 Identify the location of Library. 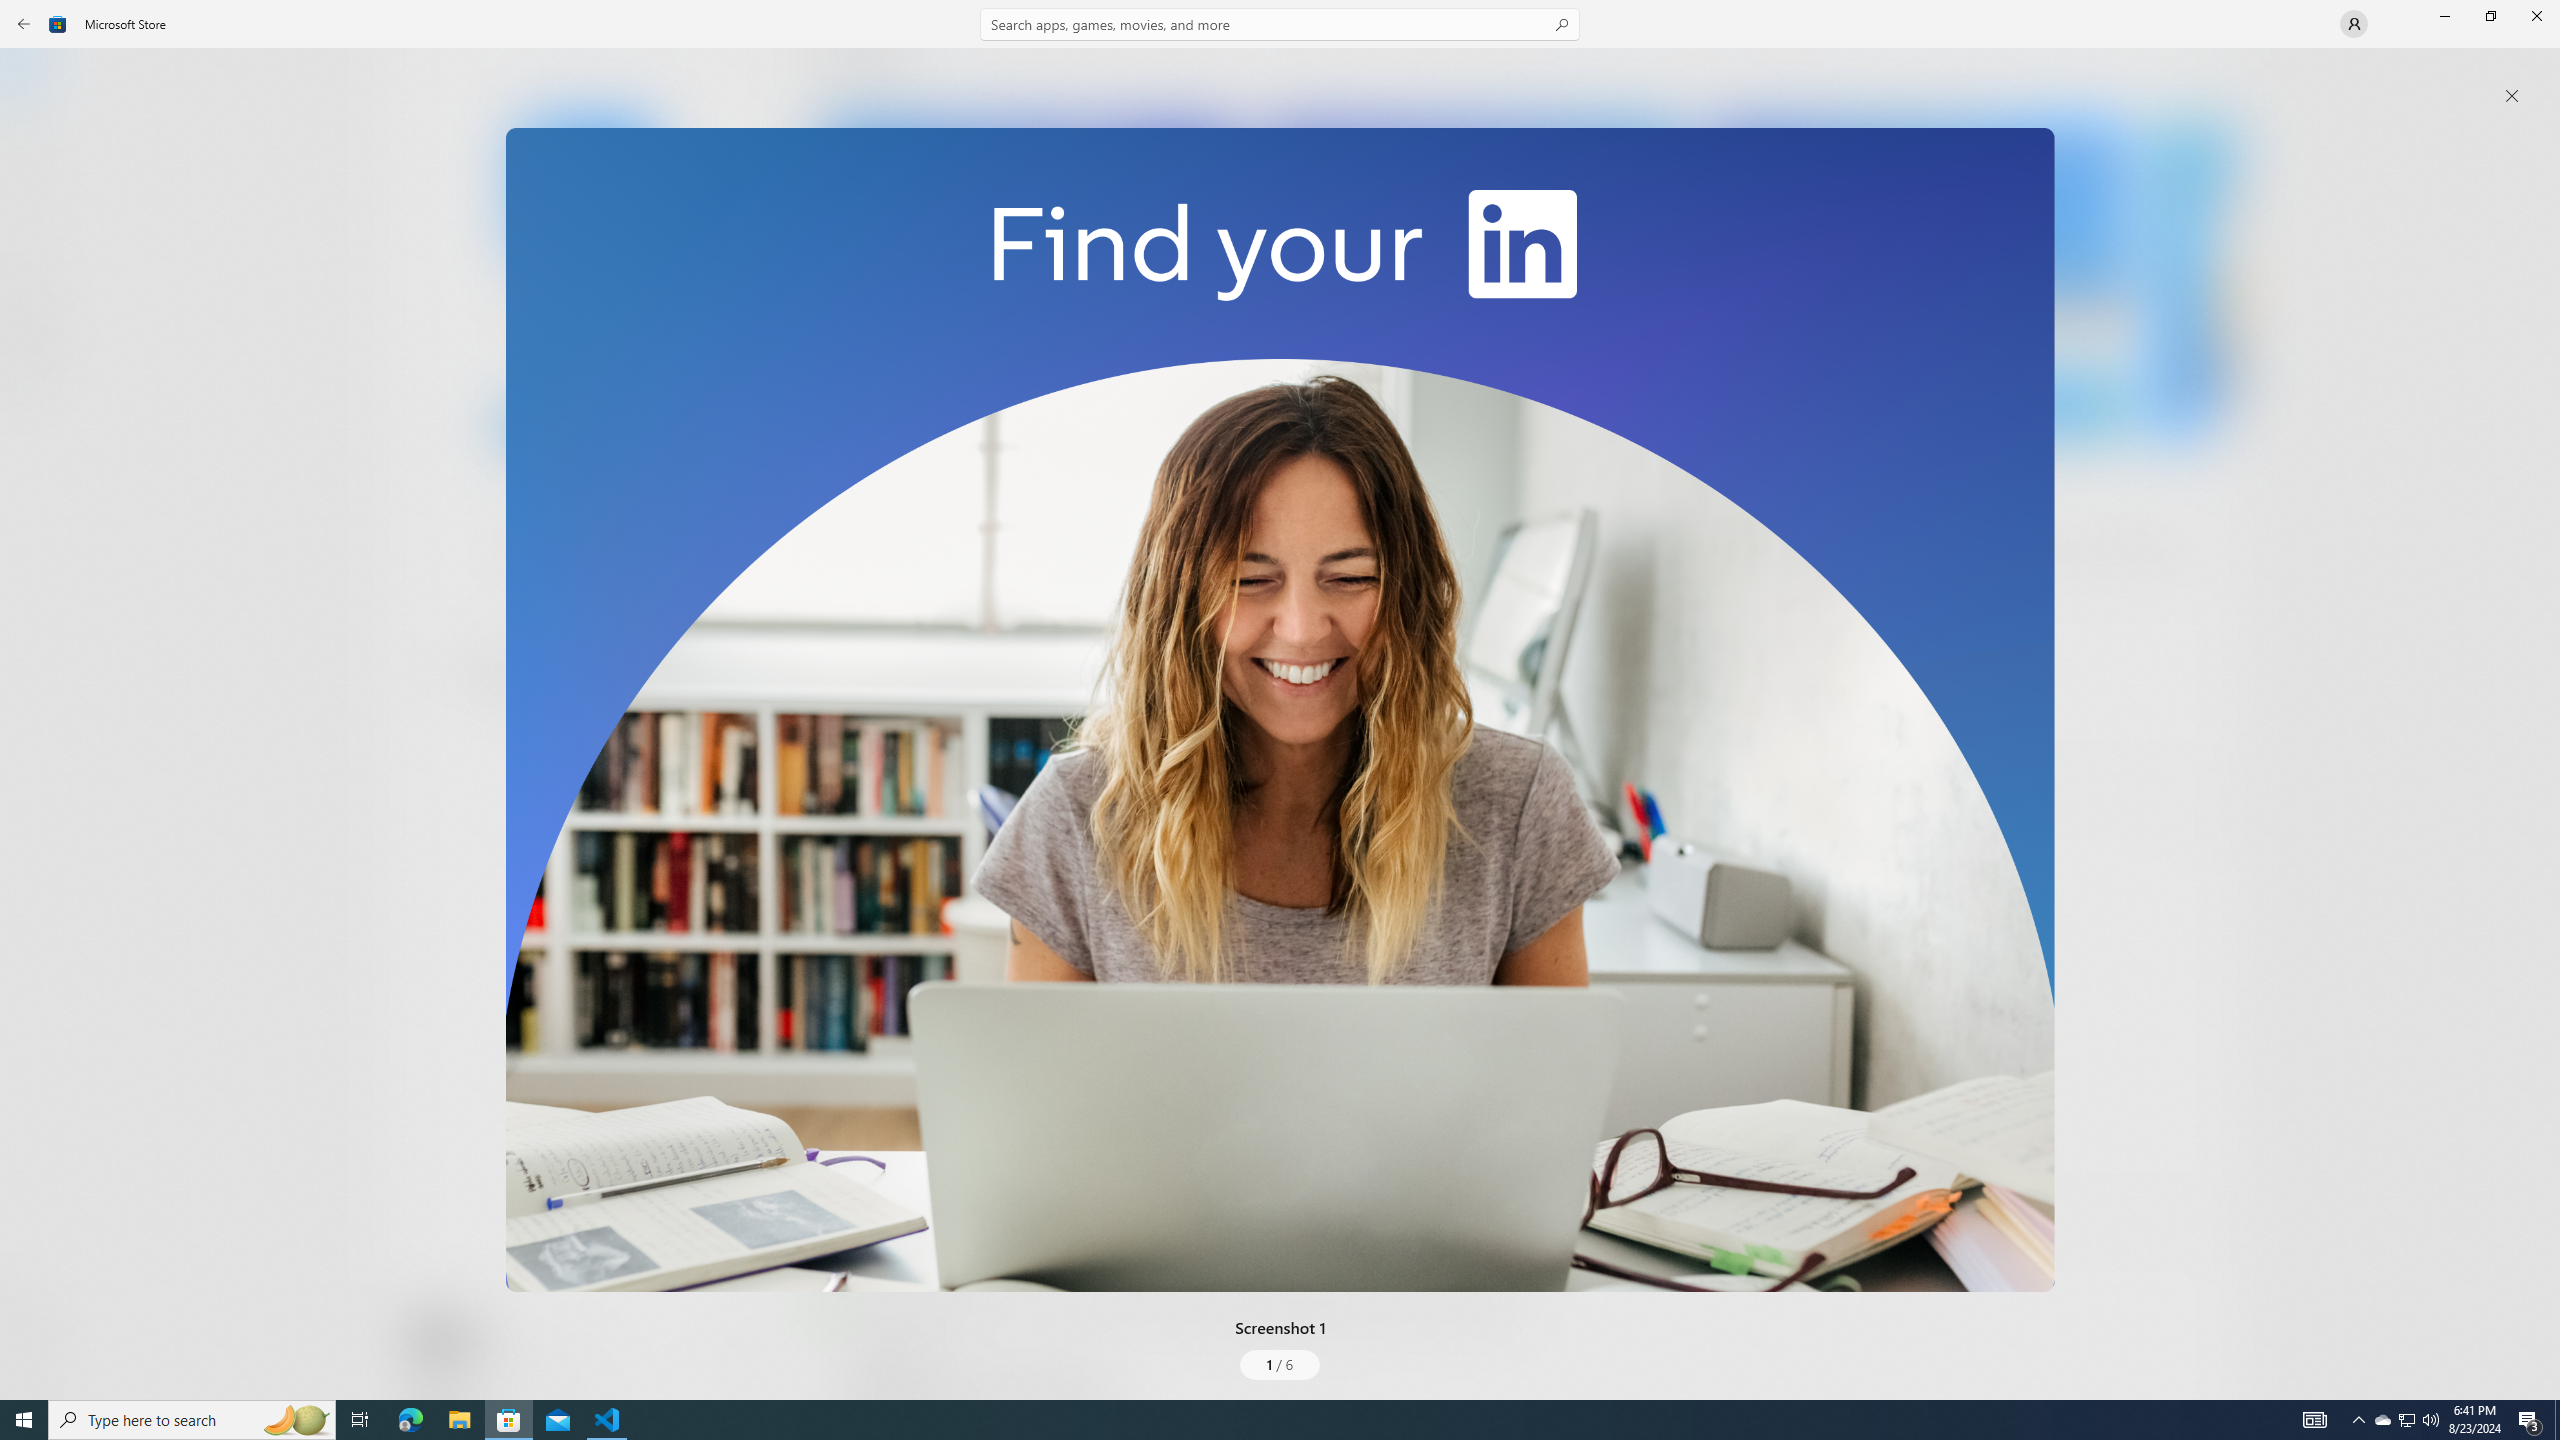
(36, 1361).